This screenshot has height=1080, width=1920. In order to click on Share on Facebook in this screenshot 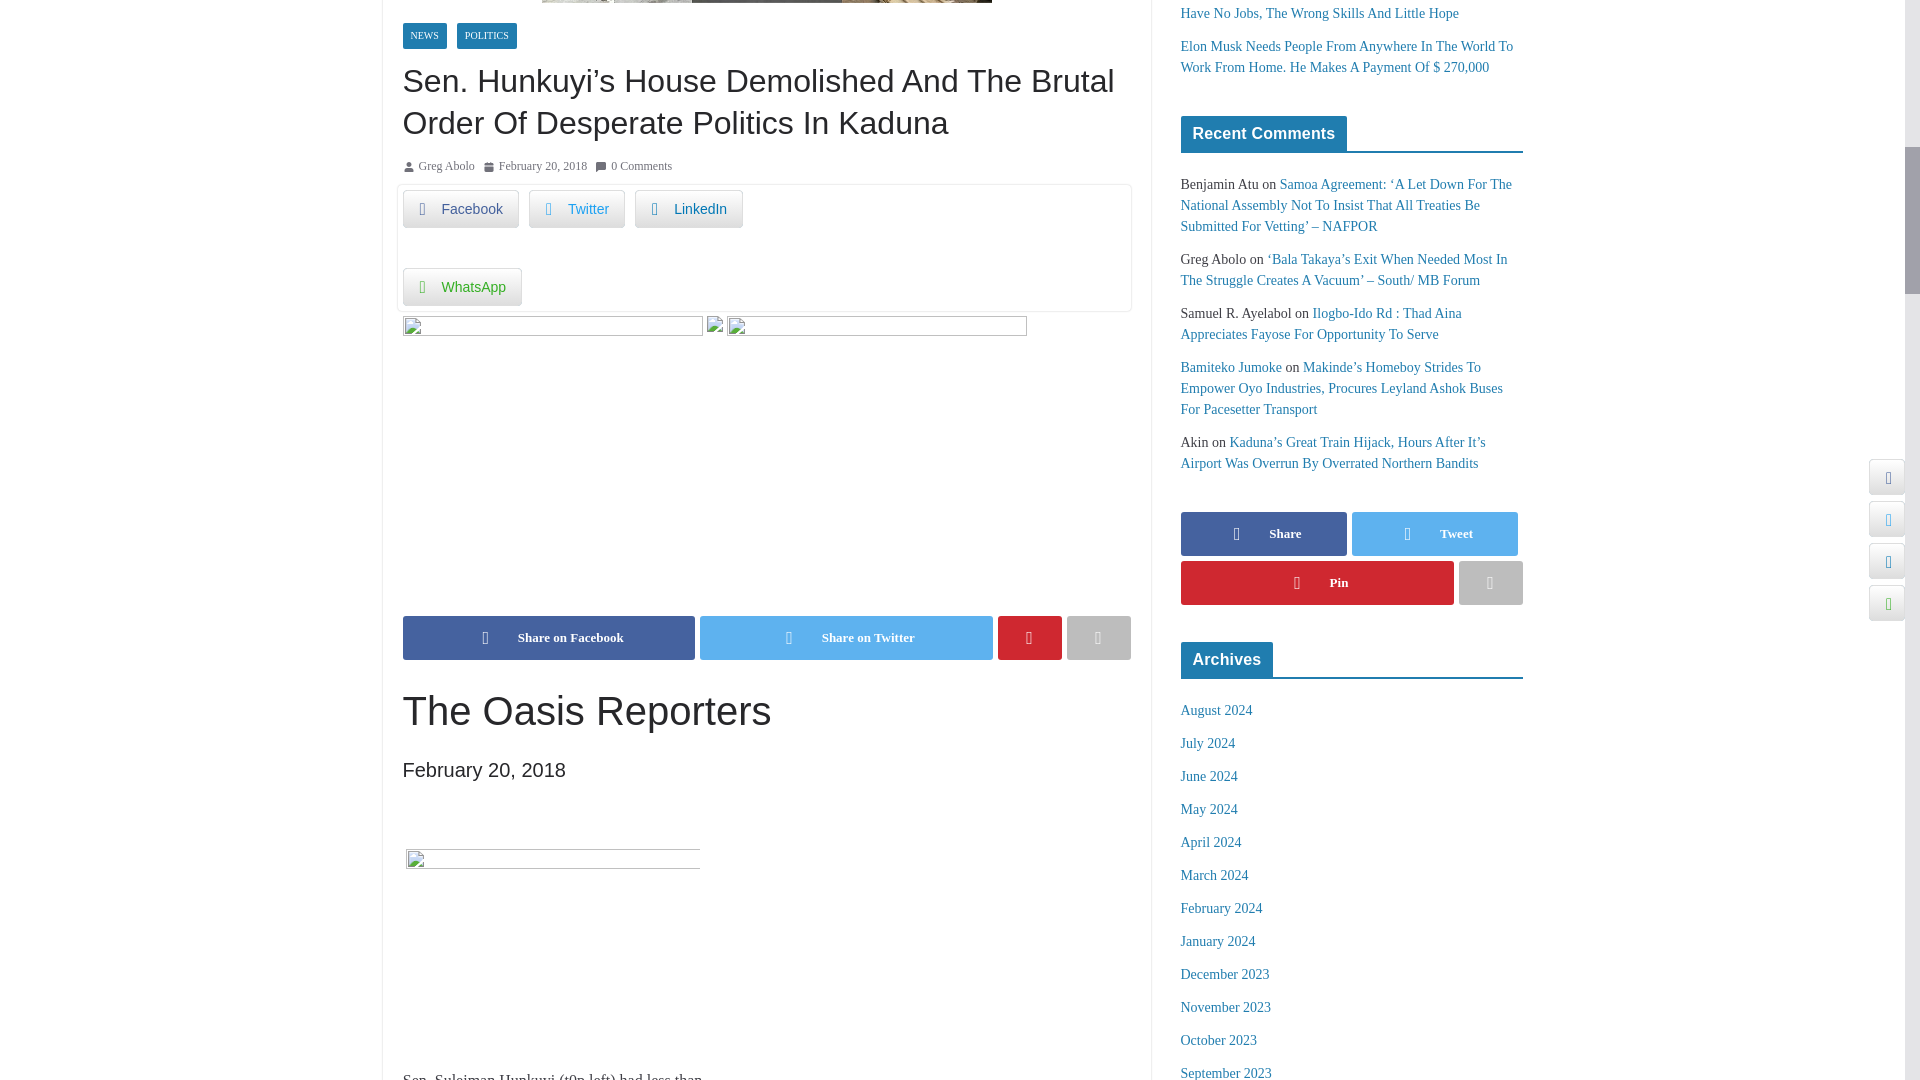, I will do `click(548, 637)`.